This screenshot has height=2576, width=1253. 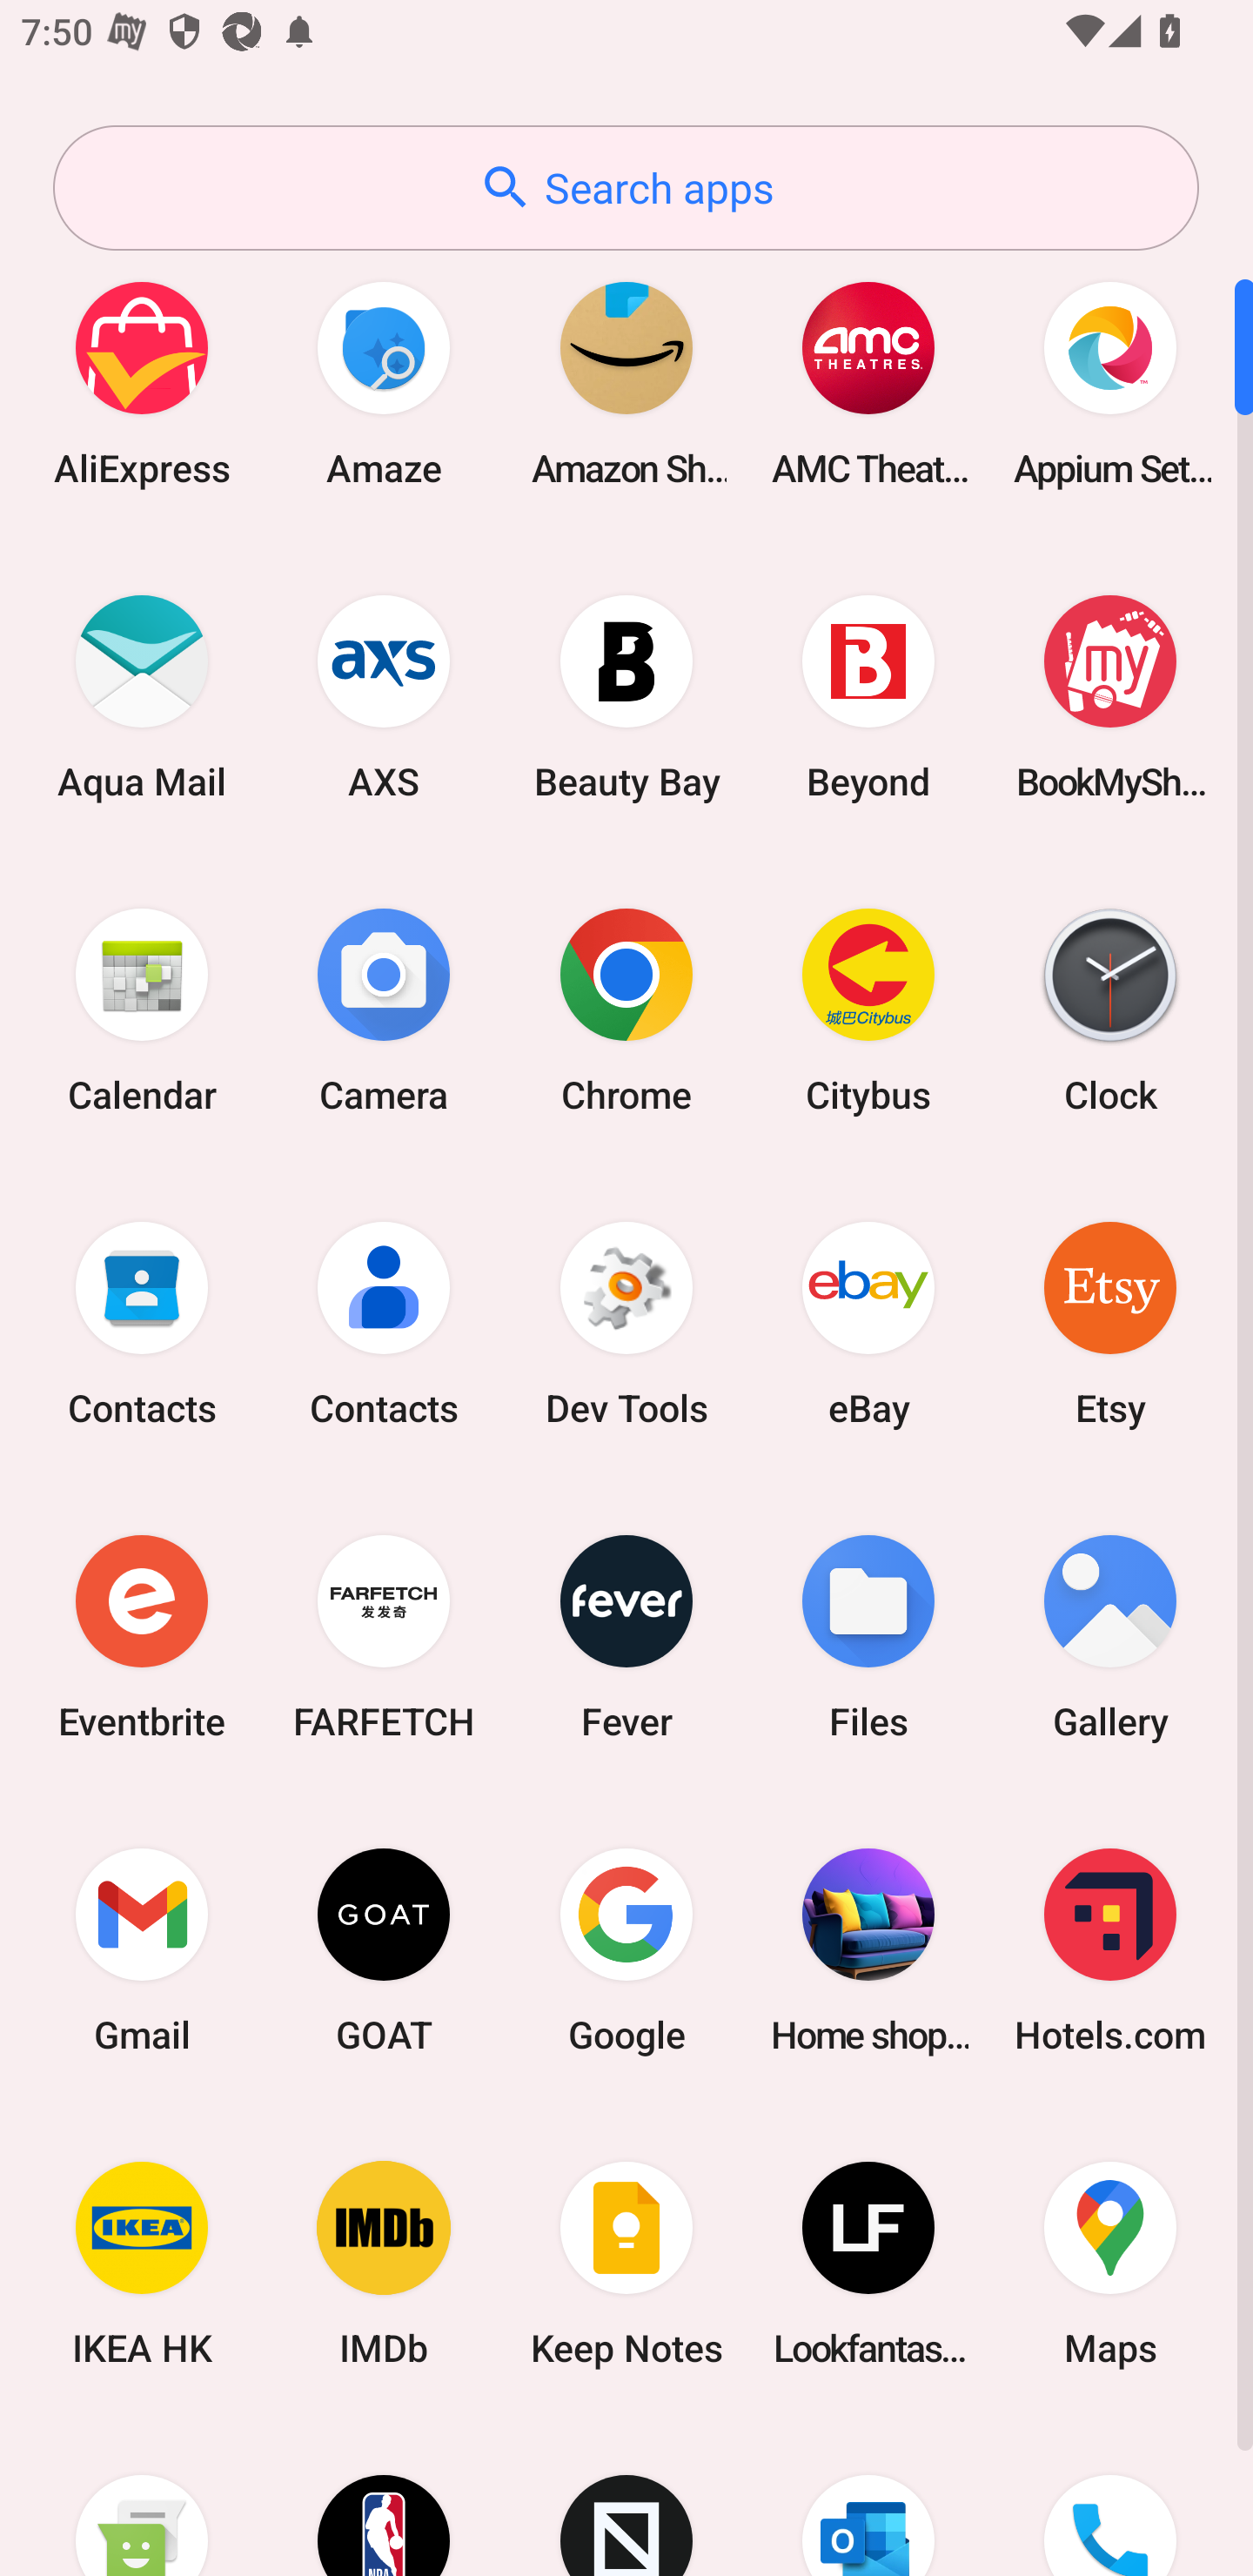 What do you see at coordinates (1110, 1636) in the screenshot?
I see `Gallery` at bounding box center [1110, 1636].